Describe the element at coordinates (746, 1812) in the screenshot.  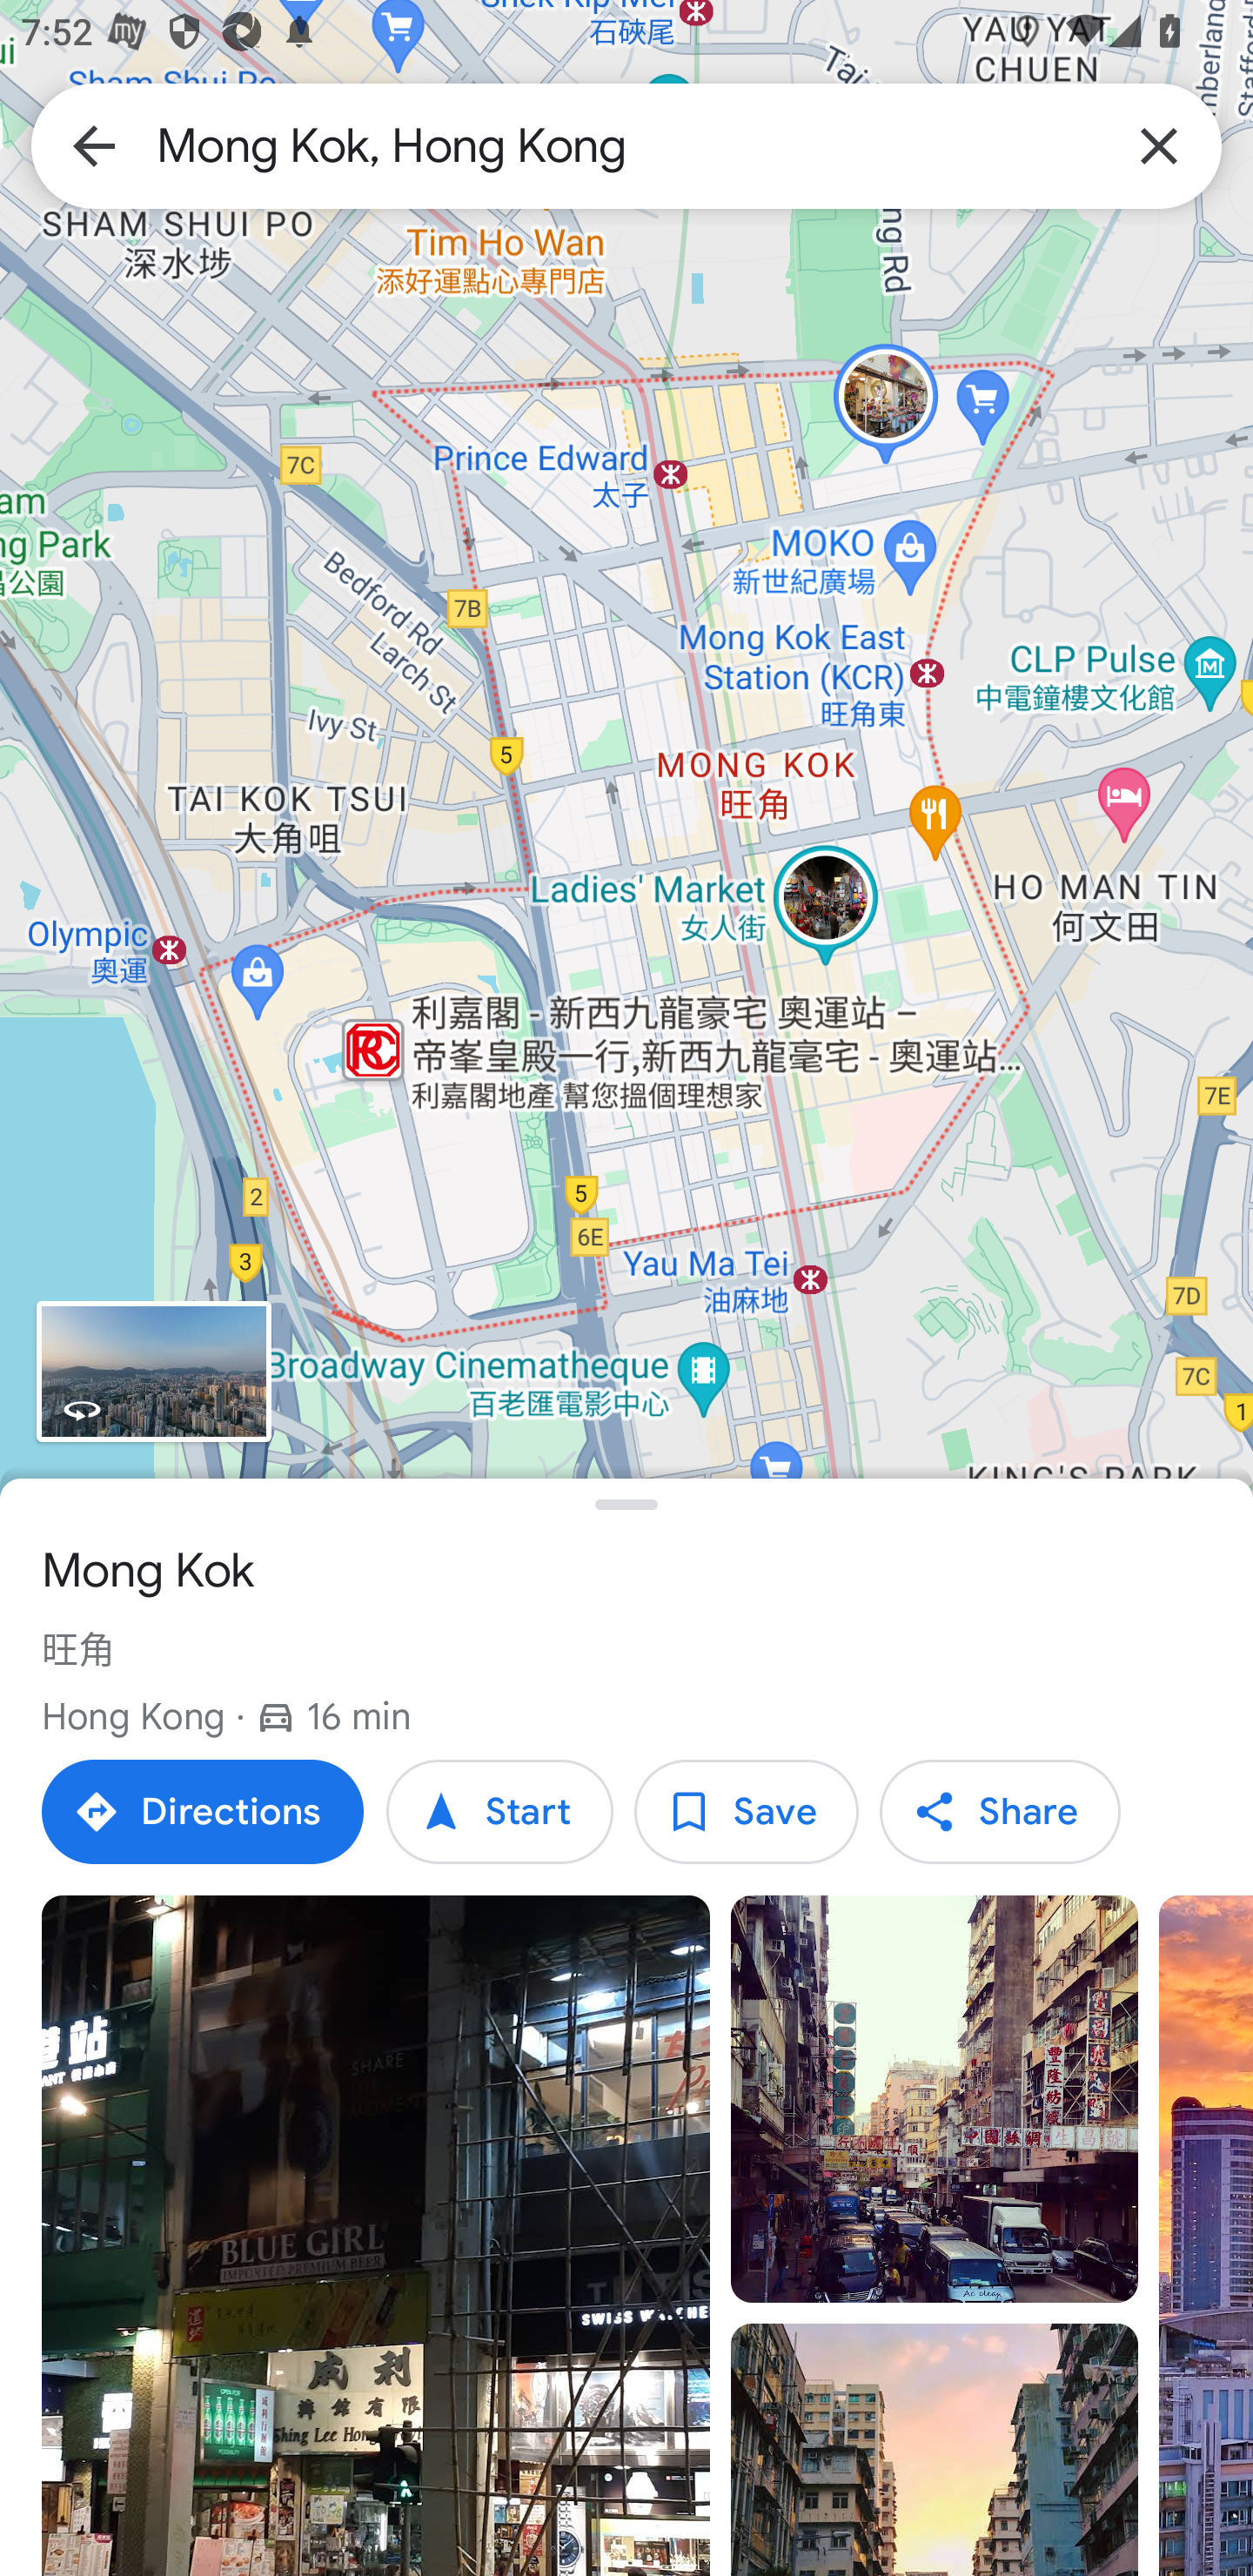
I see `Save Mong Kok to lists Save Save Mong Kok to lists` at that location.